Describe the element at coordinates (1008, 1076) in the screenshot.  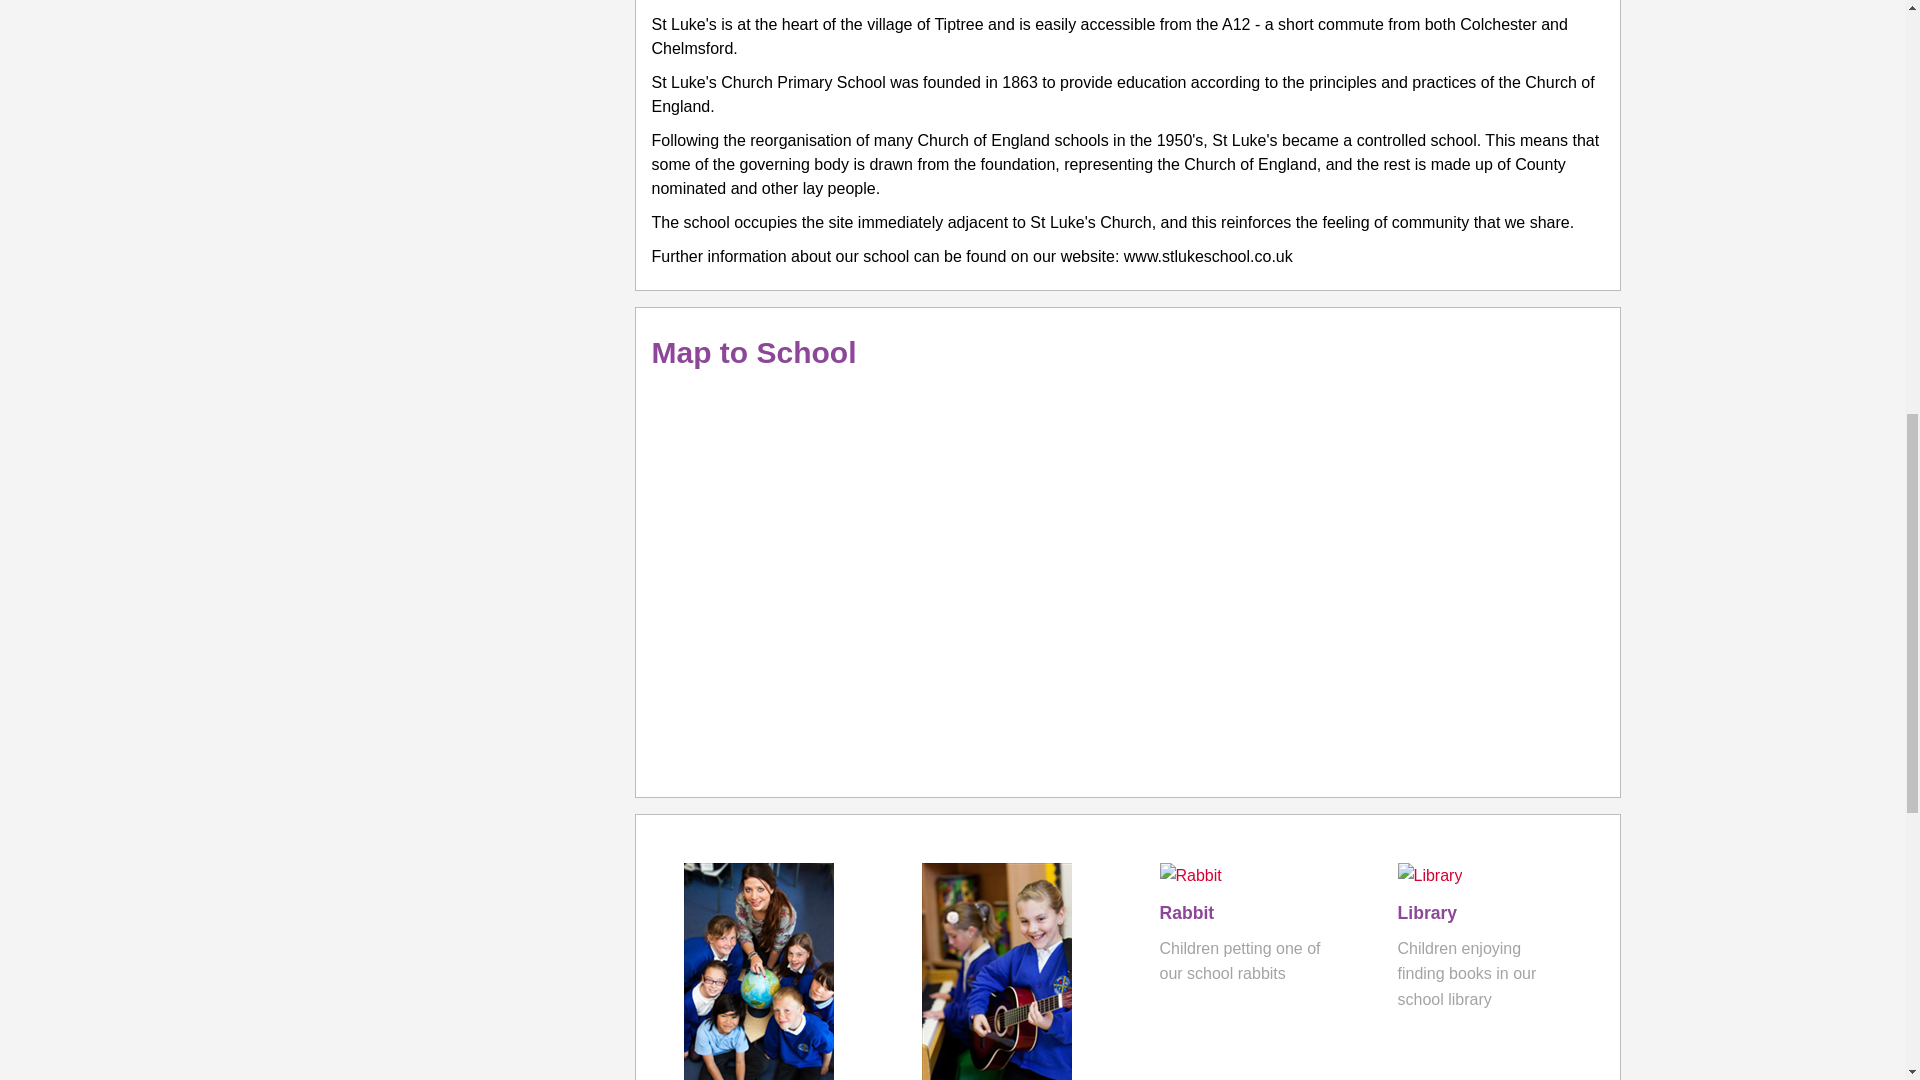
I see `Music Children enjoying music lessons` at that location.